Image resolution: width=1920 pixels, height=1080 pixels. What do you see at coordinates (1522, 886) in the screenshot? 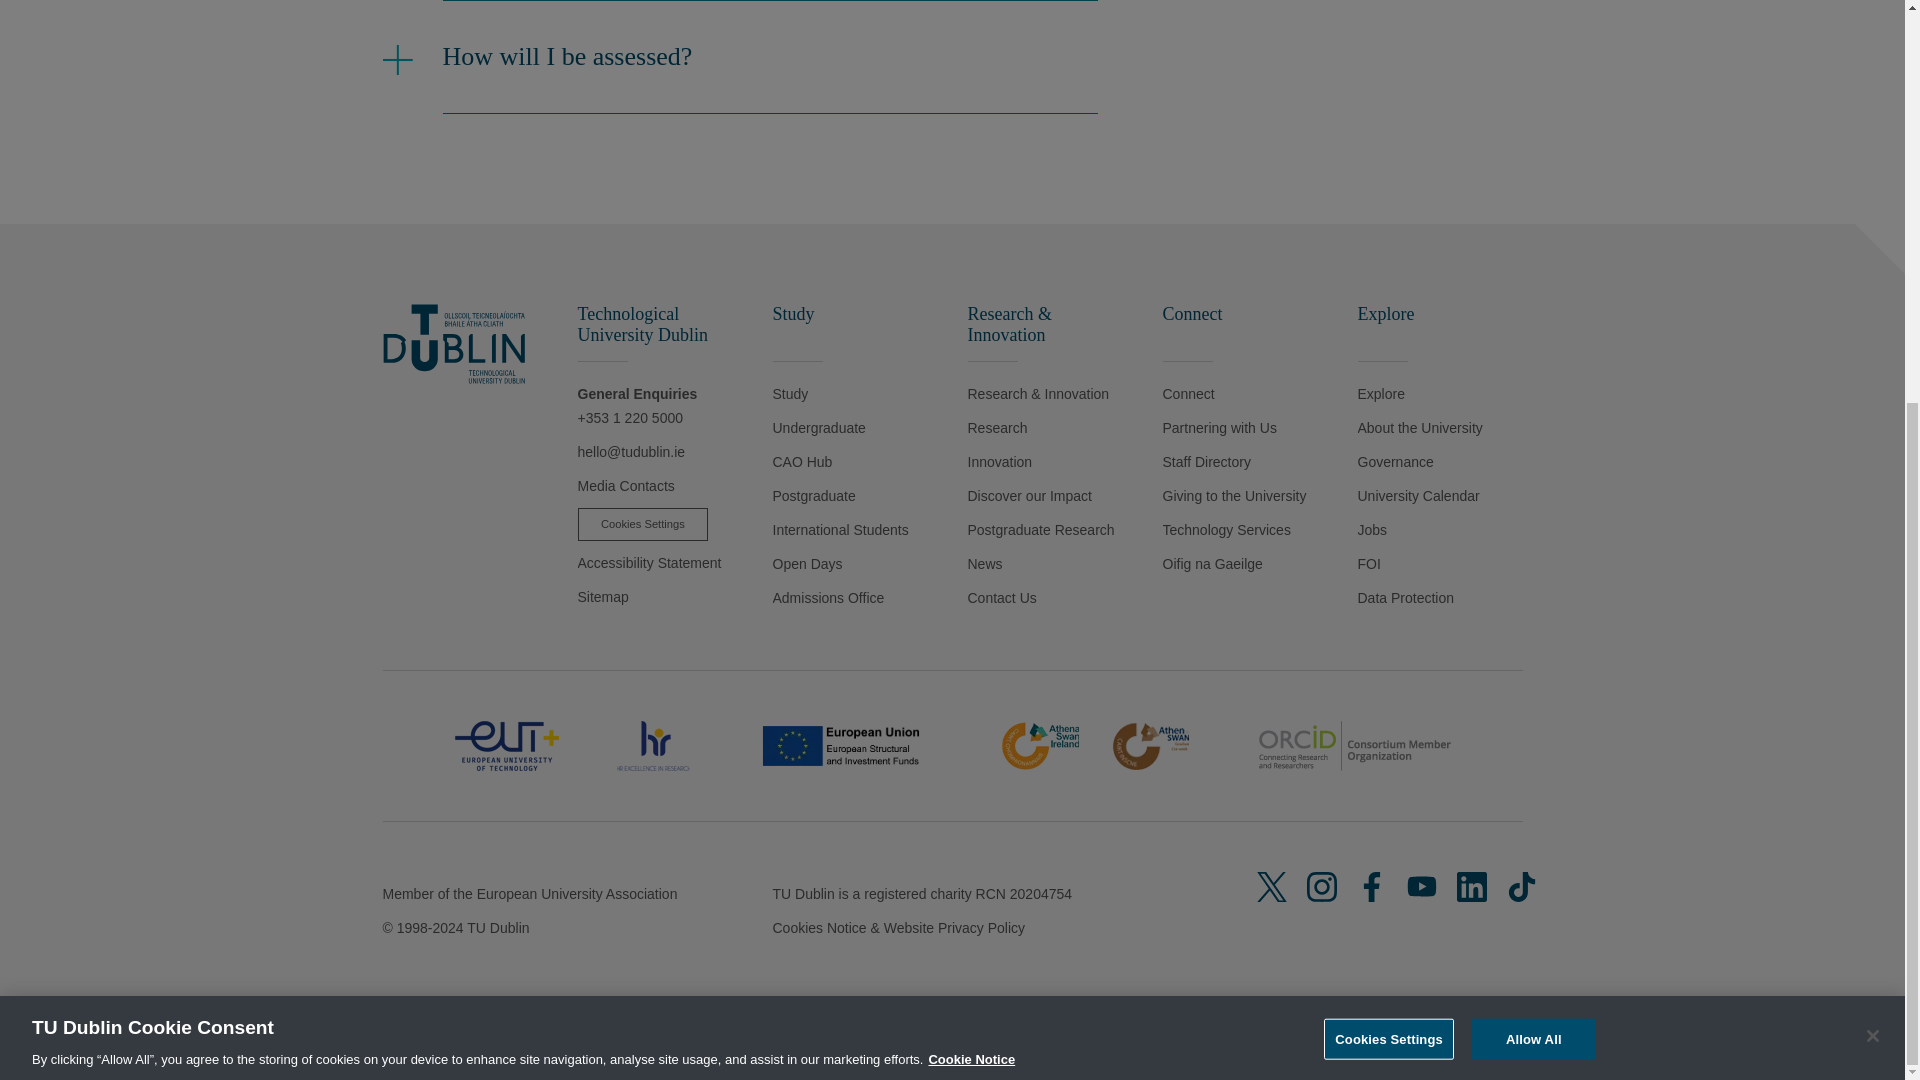
I see `TikTok` at bounding box center [1522, 886].